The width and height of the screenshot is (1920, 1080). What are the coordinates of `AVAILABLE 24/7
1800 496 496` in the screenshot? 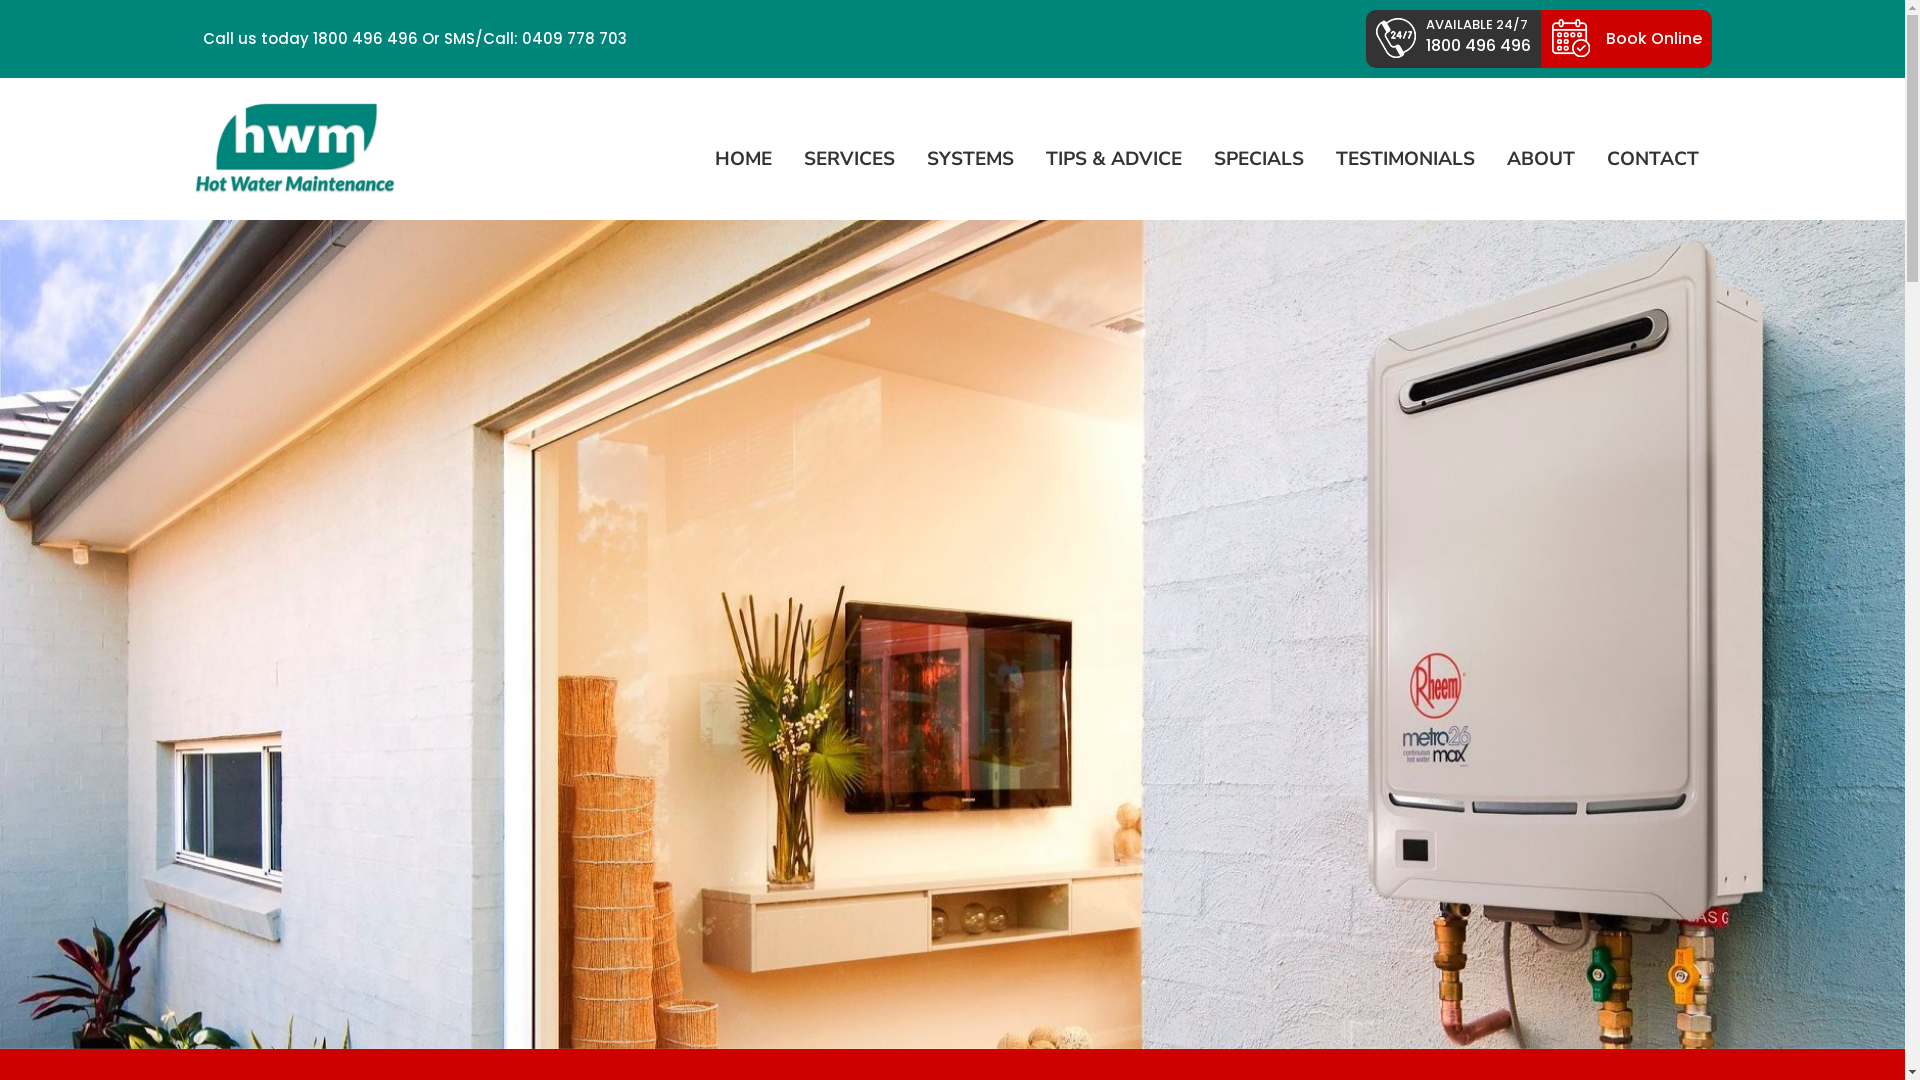 It's located at (1454, 39).